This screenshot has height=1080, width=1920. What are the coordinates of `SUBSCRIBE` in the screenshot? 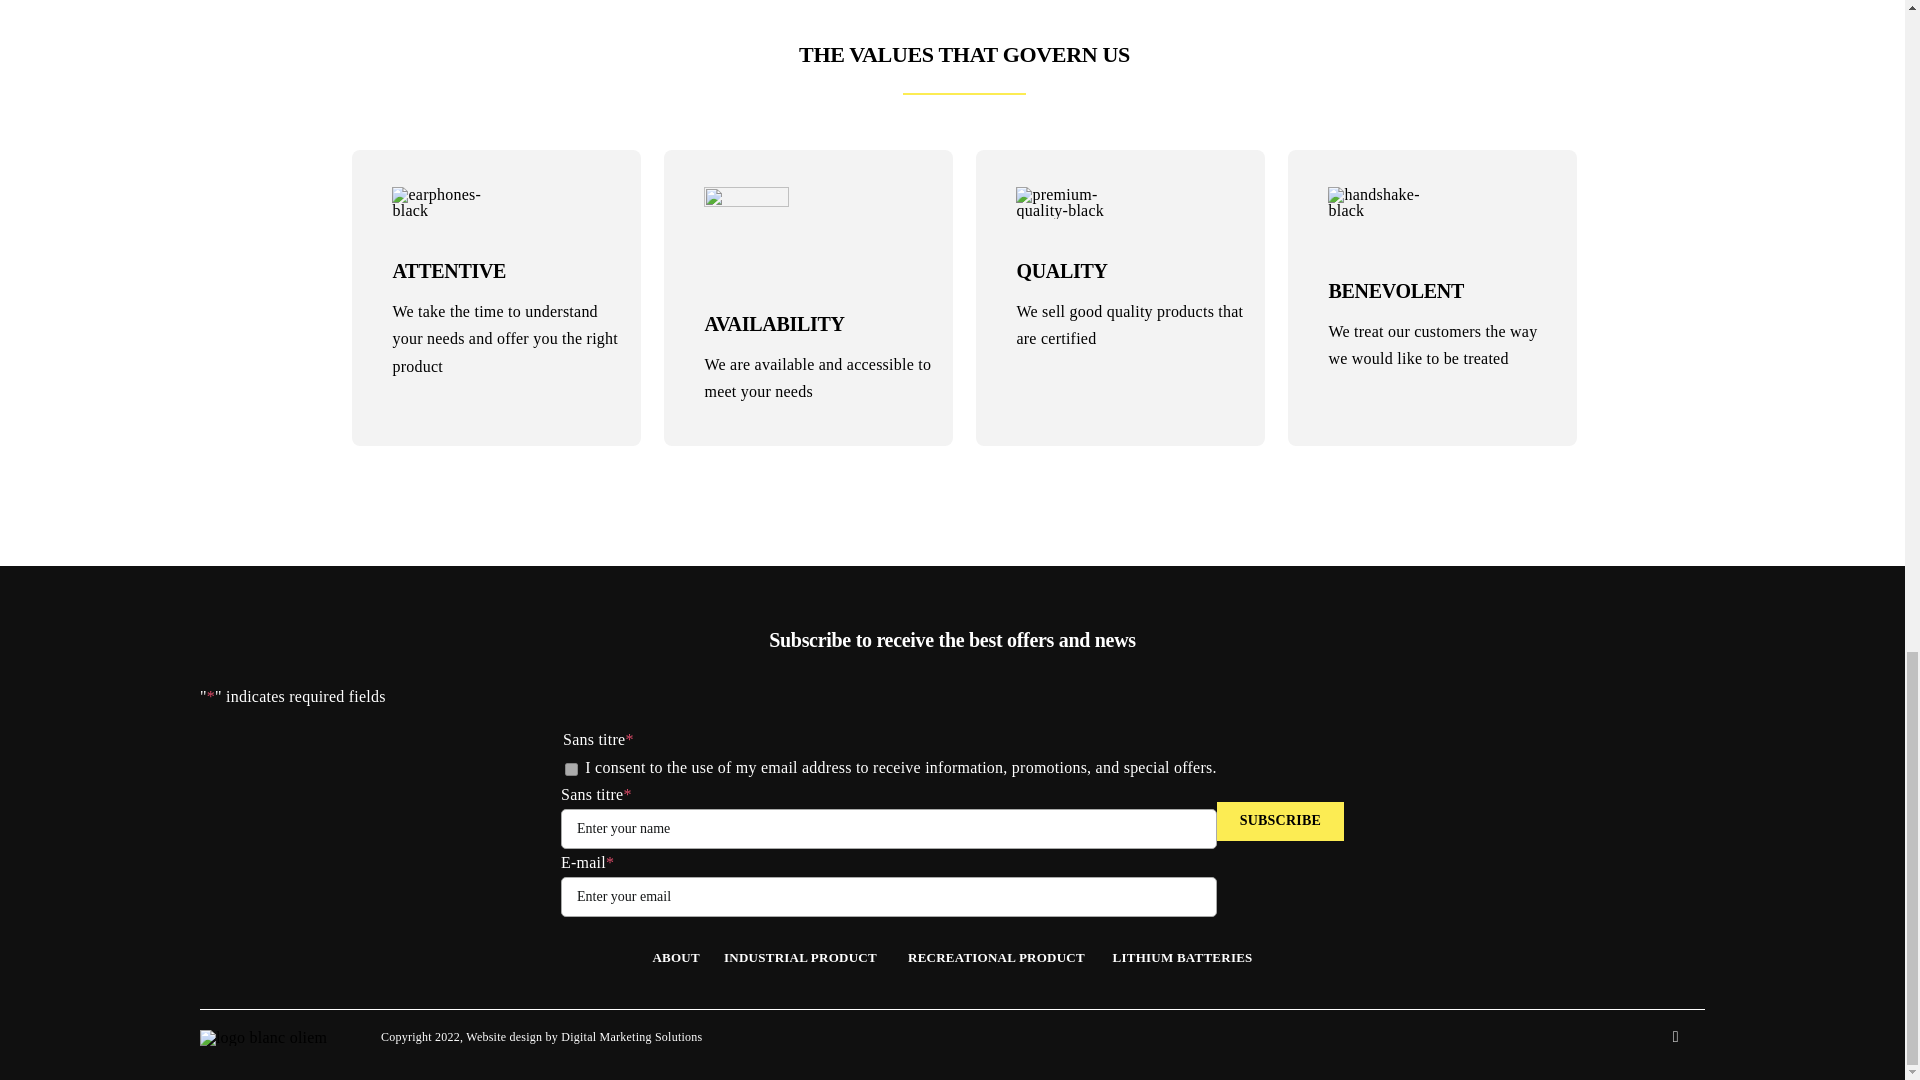 It's located at (1280, 822).